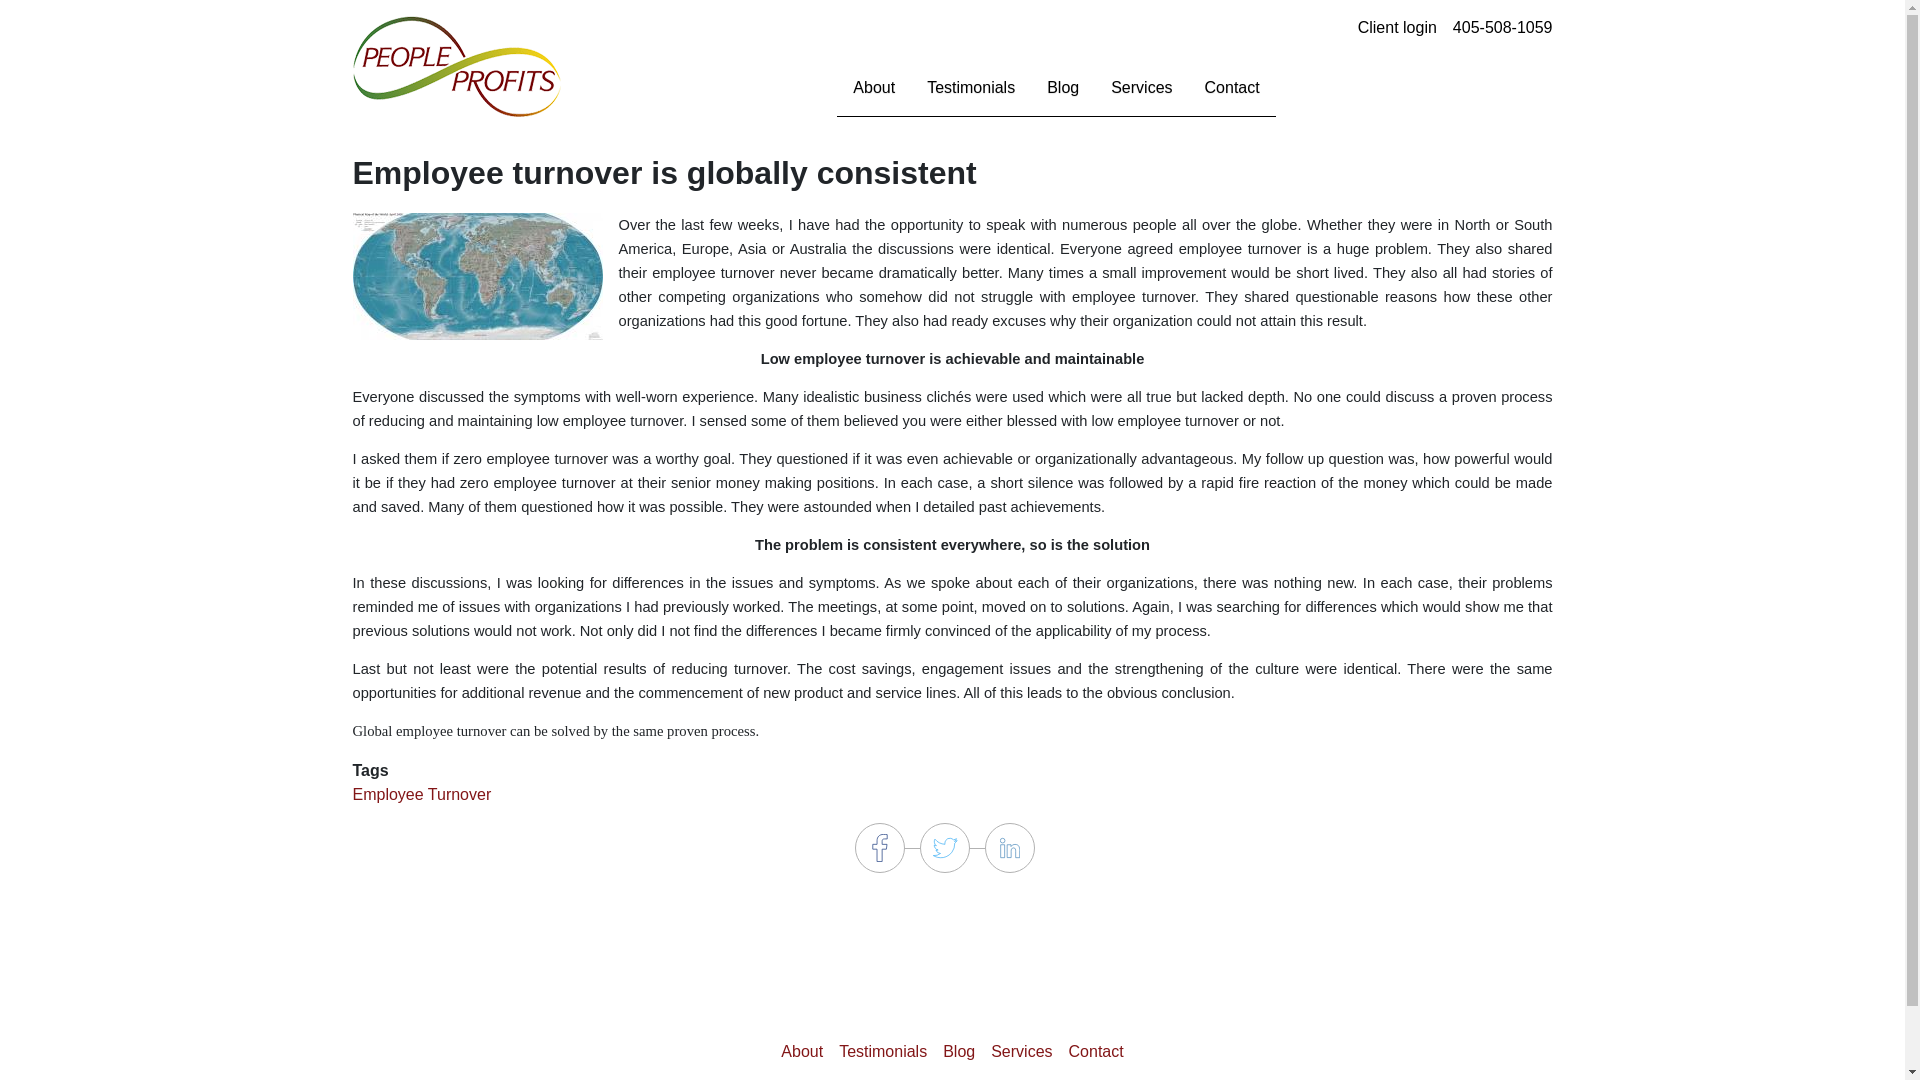  Describe the element at coordinates (958, 1051) in the screenshot. I see `Blog` at that location.